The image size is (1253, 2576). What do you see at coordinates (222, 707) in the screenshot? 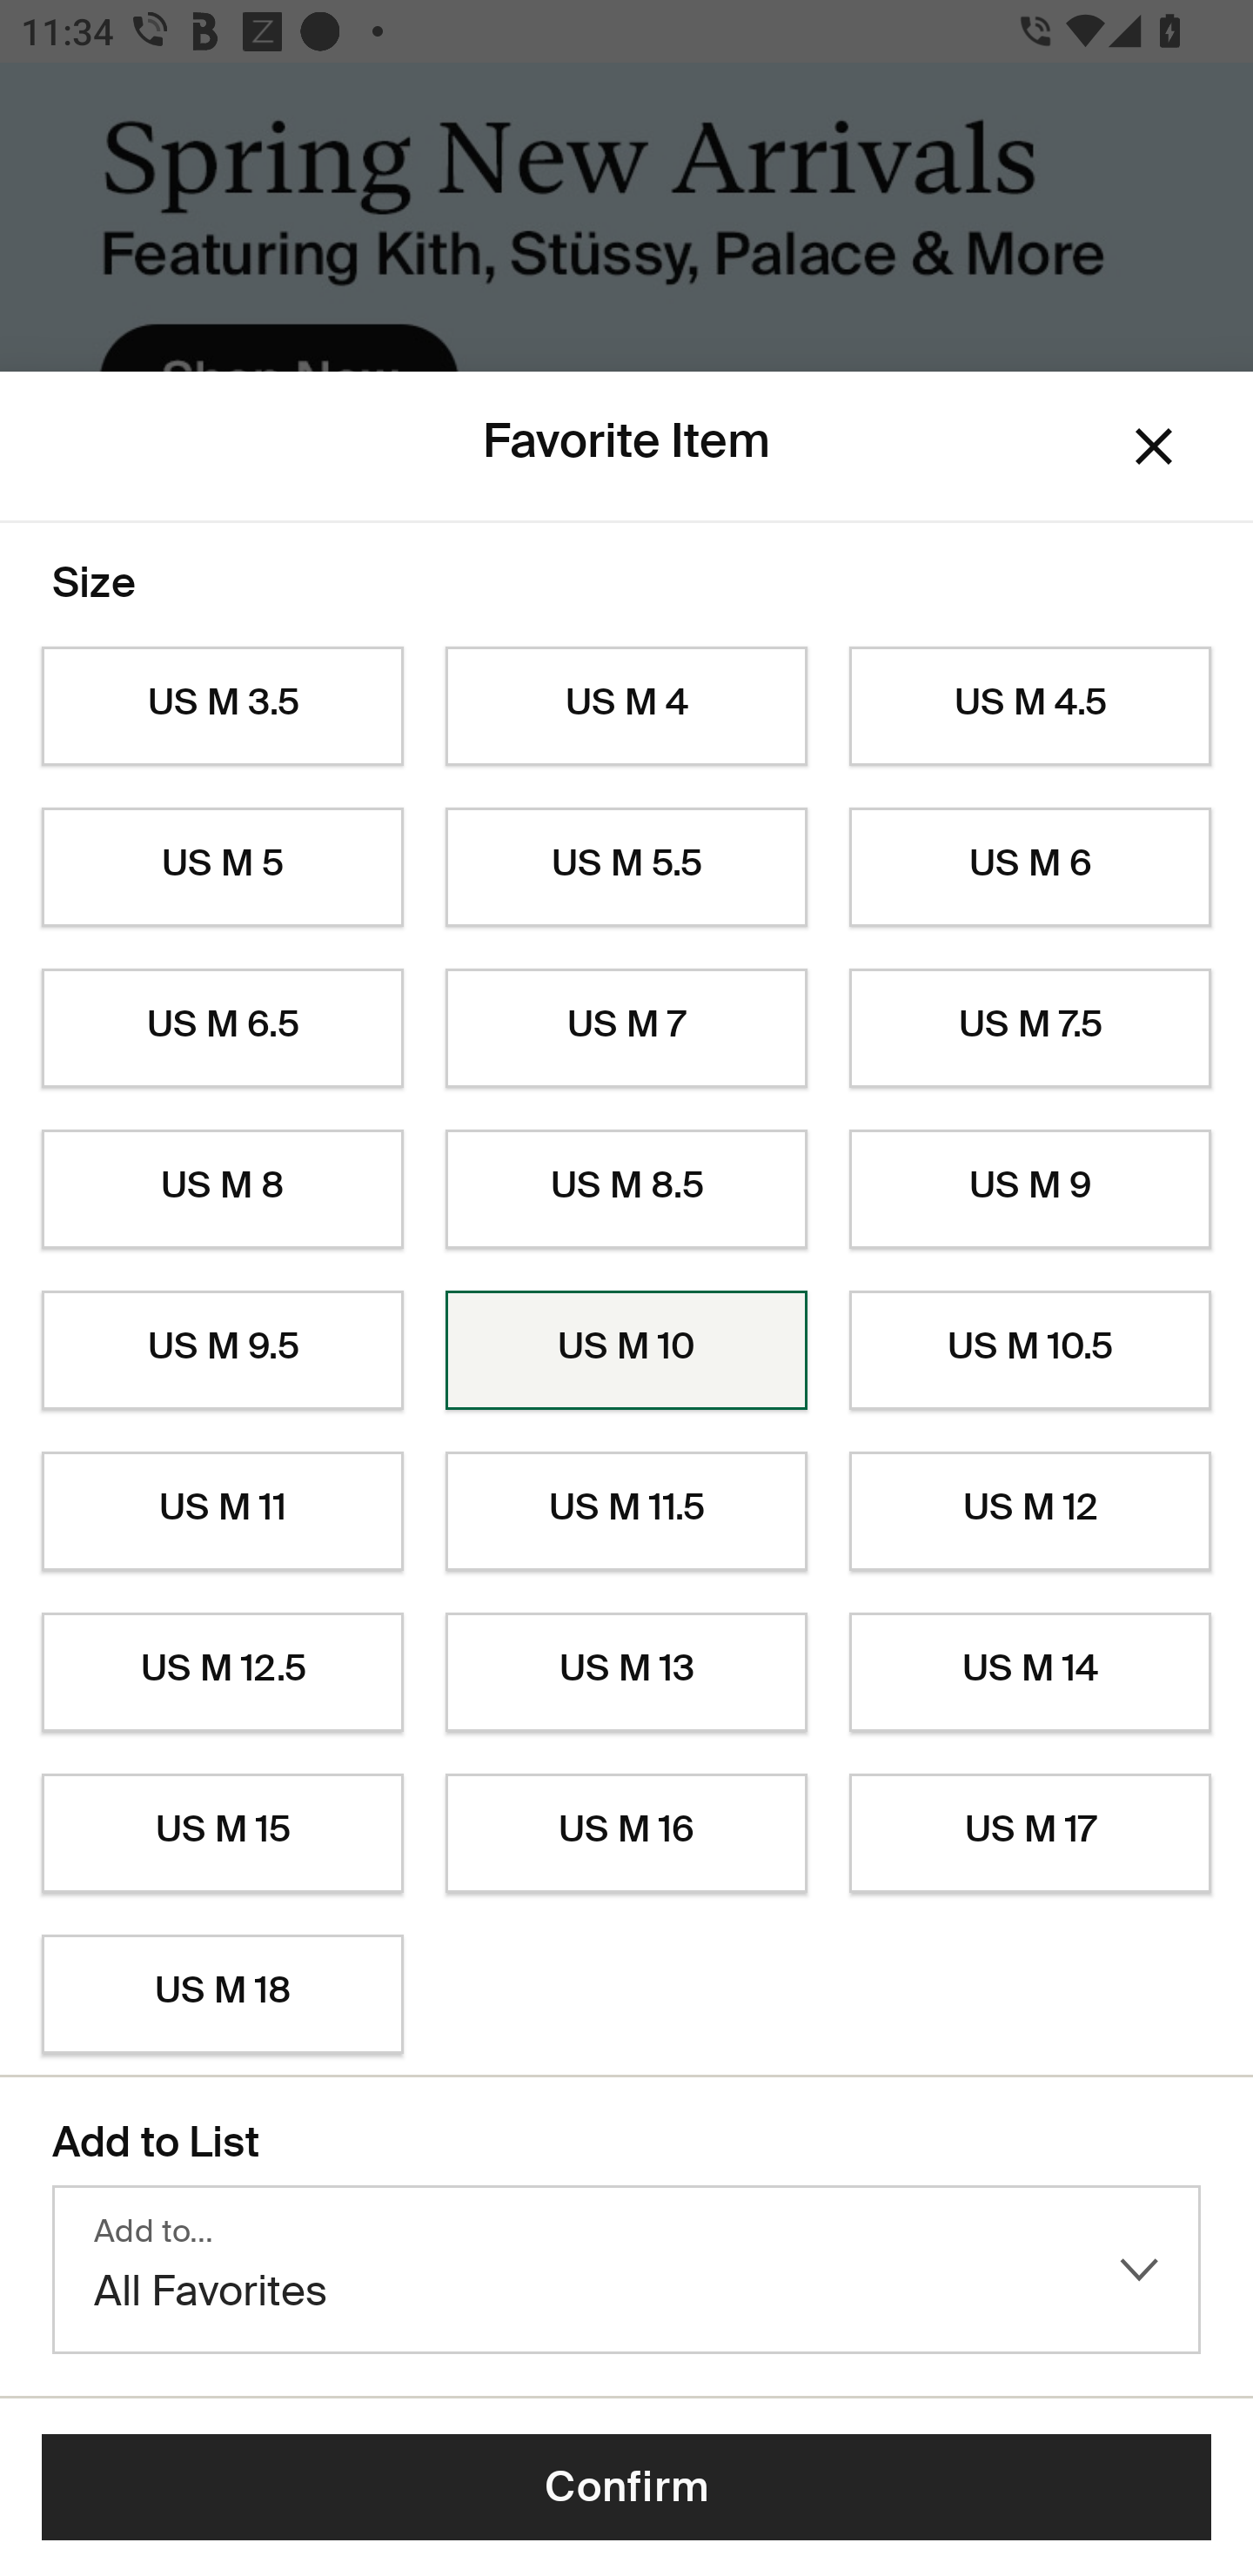
I see `US M 3.5` at bounding box center [222, 707].